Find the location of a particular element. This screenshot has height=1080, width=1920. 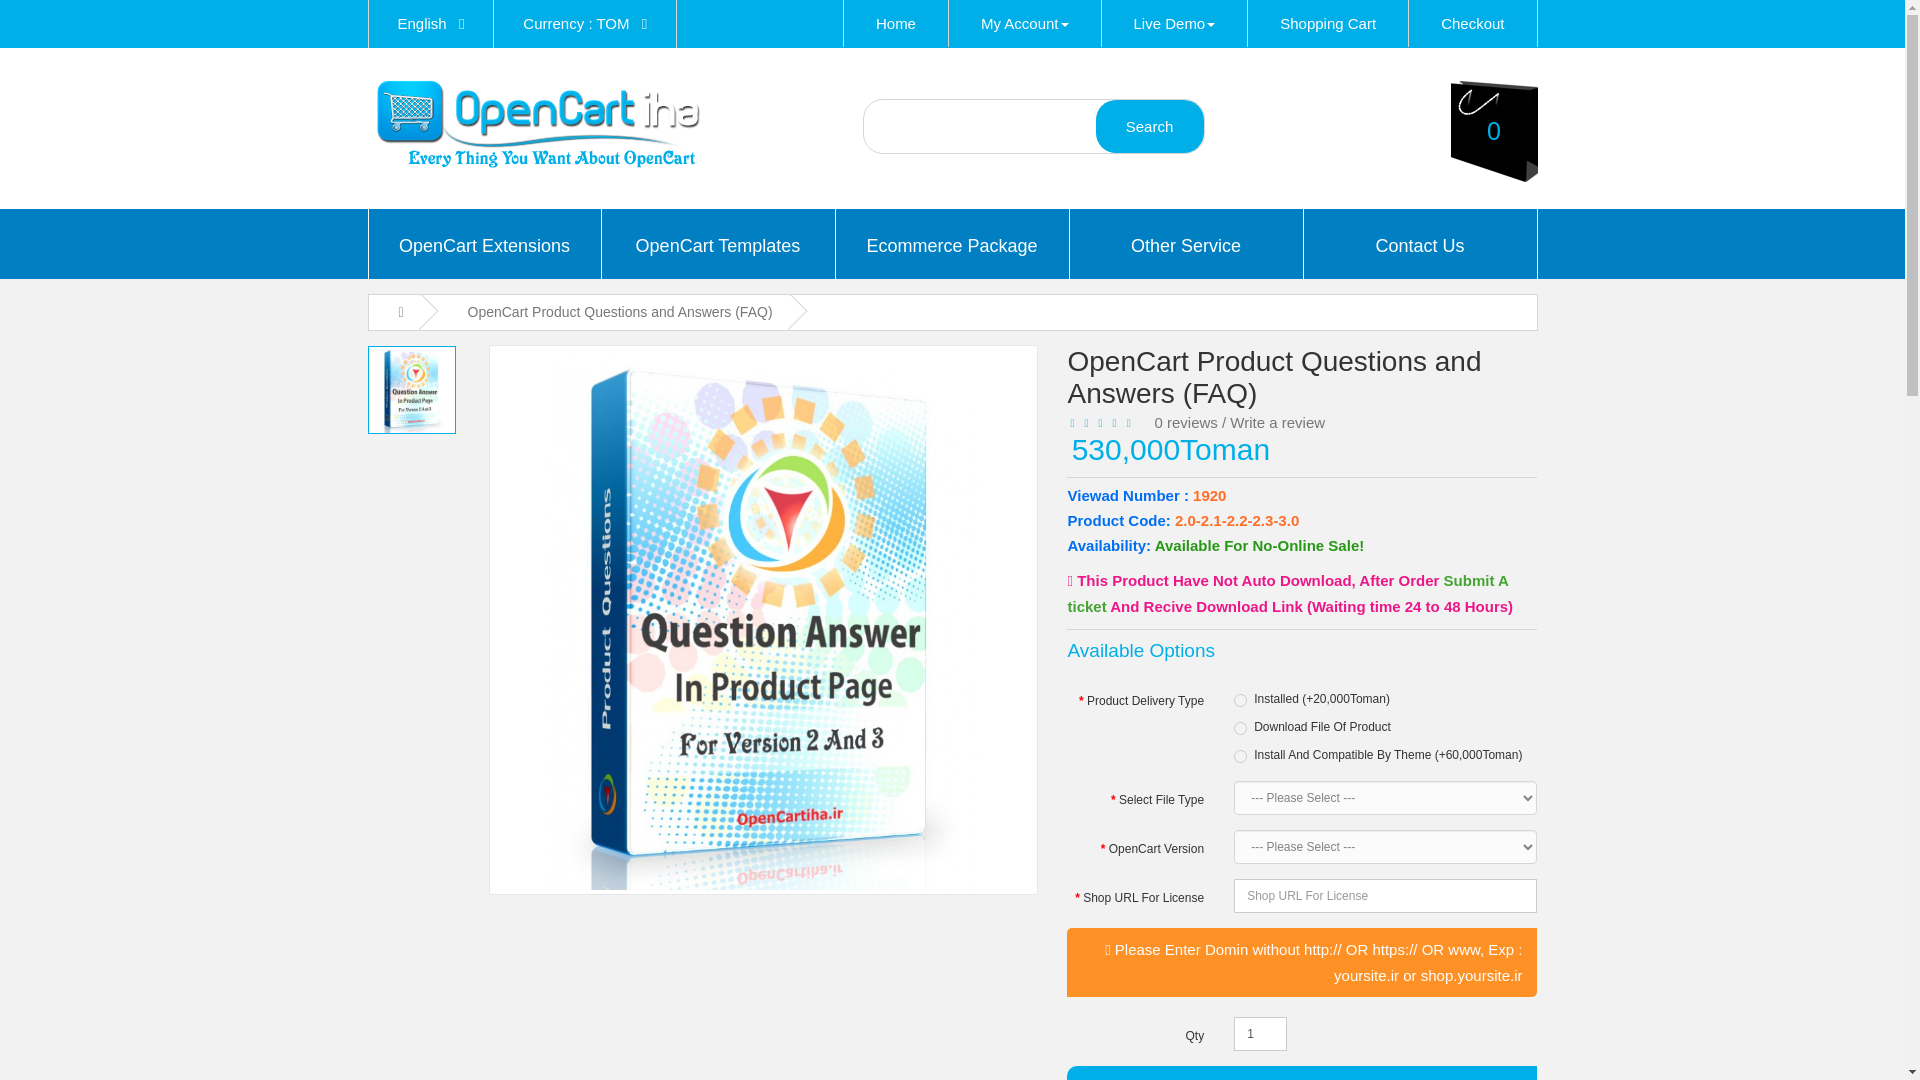

Checkout is located at coordinates (1472, 24).